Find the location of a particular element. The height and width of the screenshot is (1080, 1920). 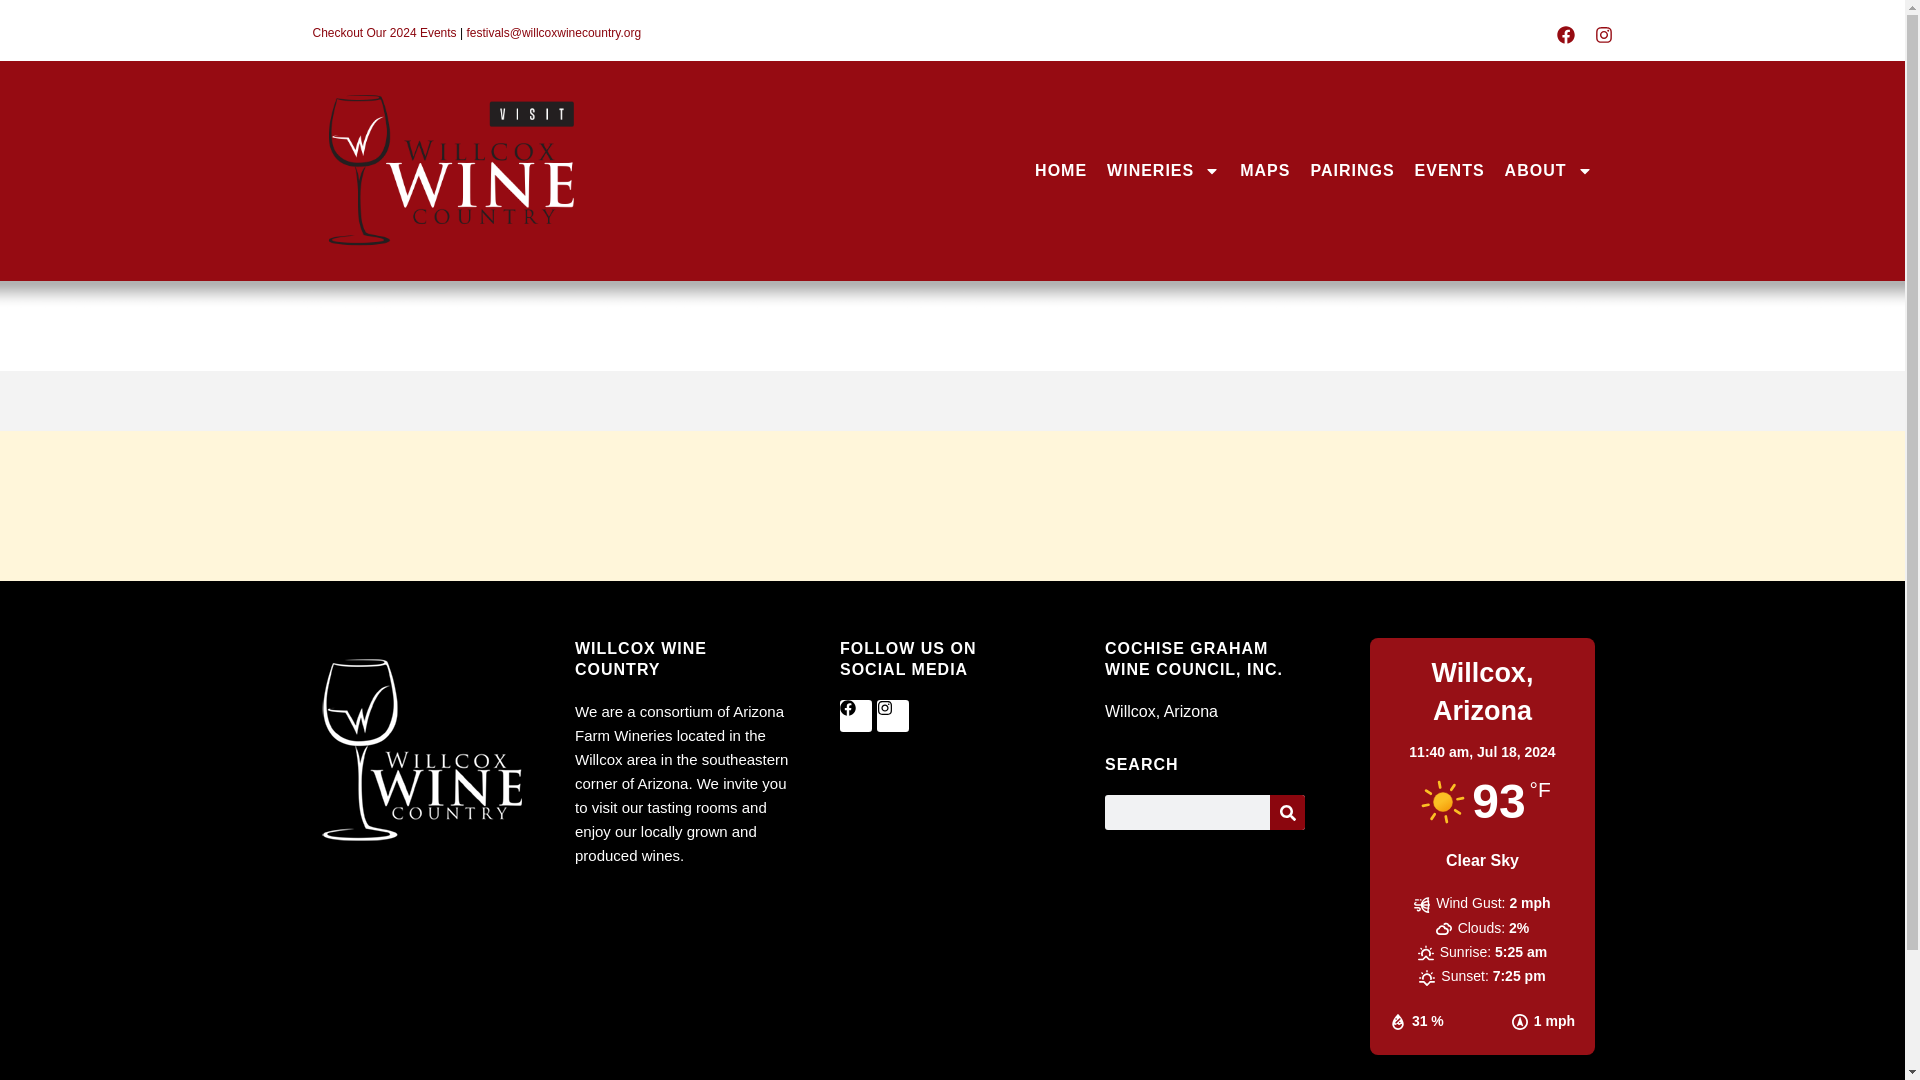

ABOUT is located at coordinates (1549, 171).